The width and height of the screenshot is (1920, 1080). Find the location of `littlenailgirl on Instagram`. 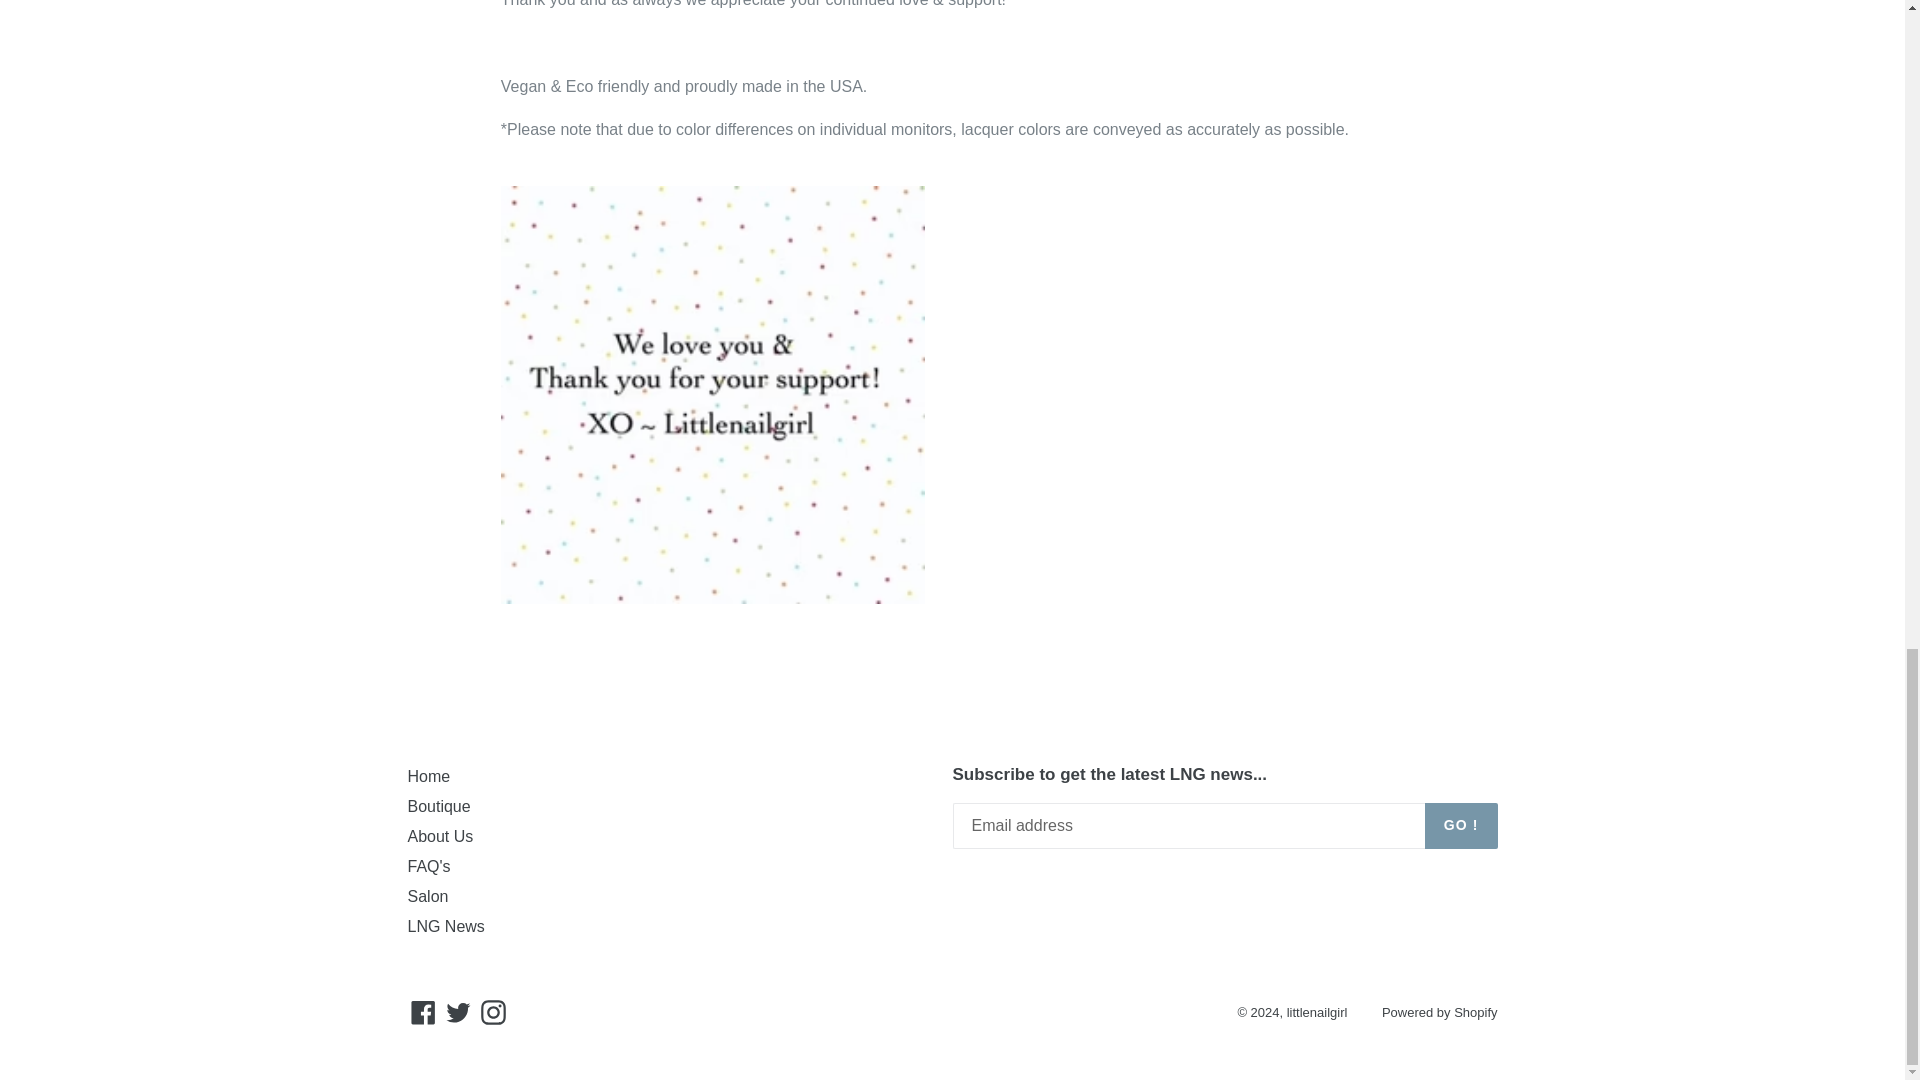

littlenailgirl on Instagram is located at coordinates (493, 1012).